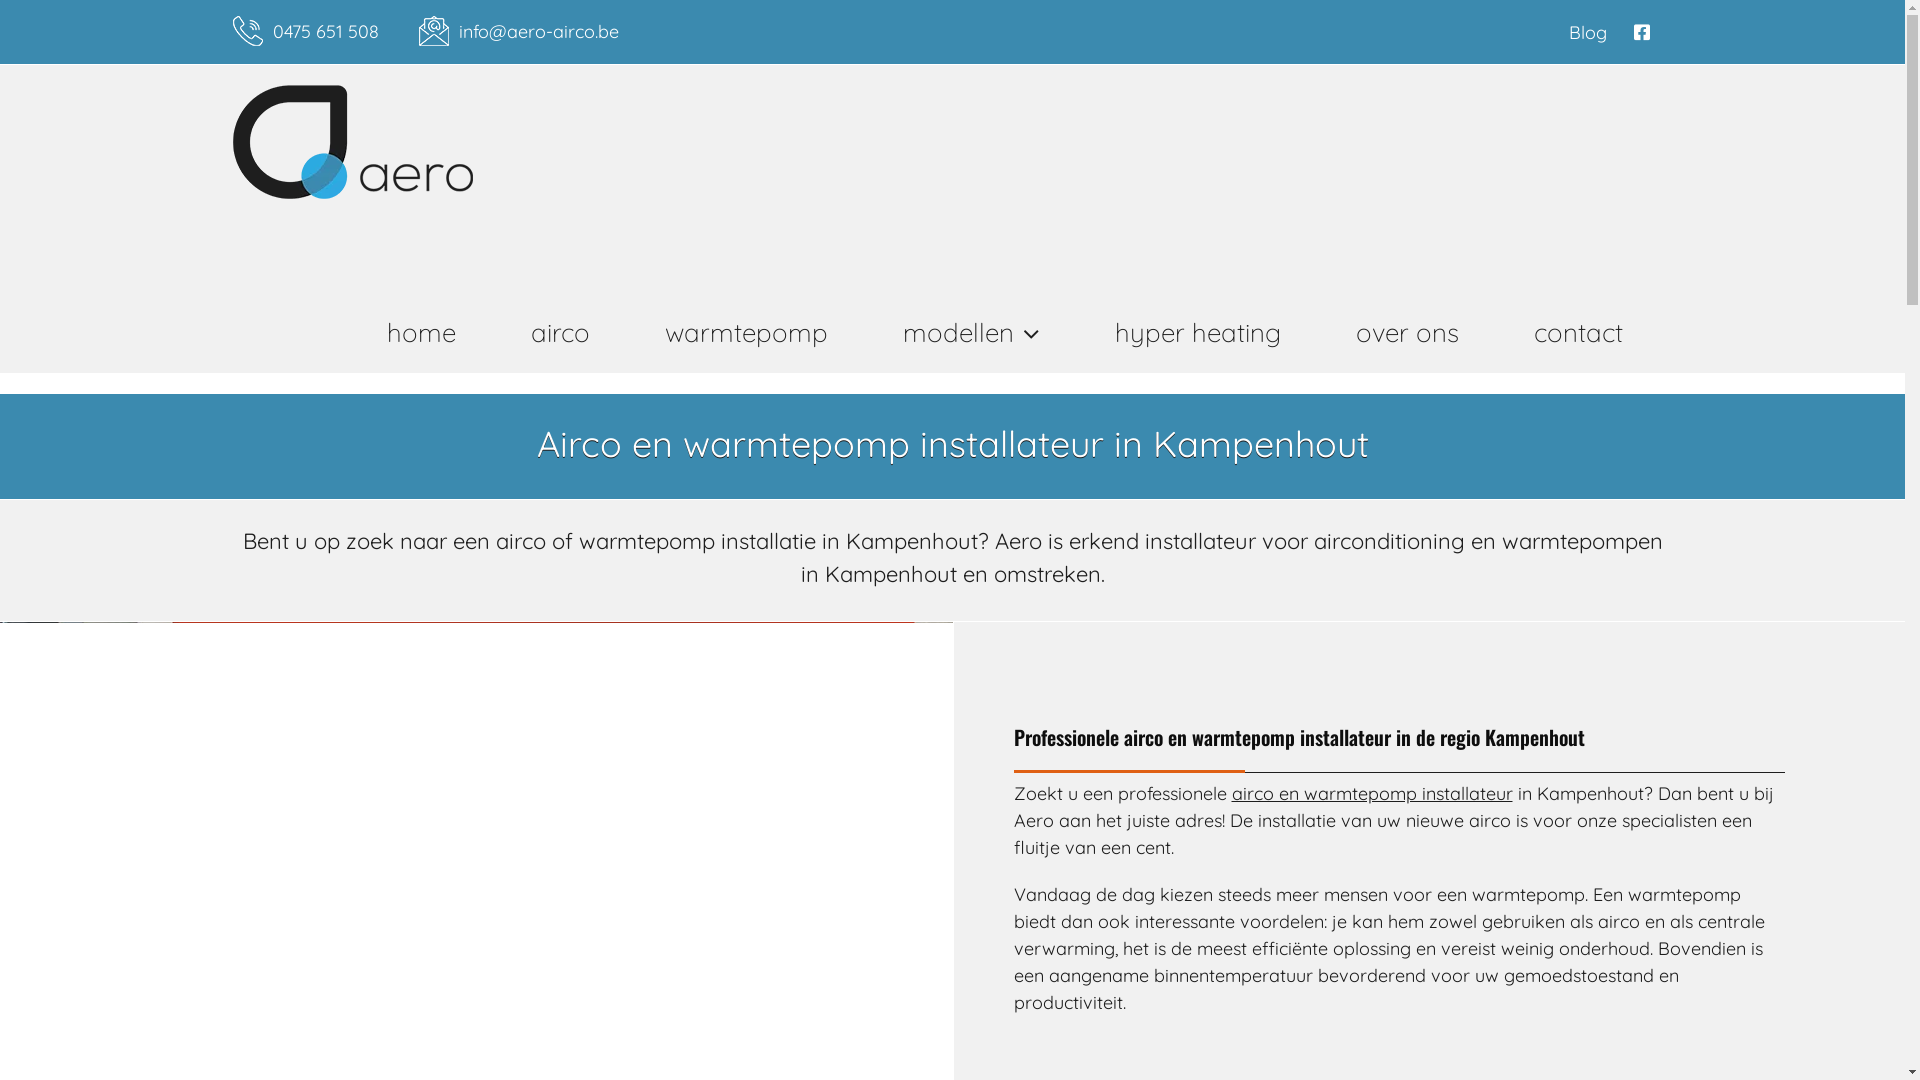  What do you see at coordinates (1646, 32) in the screenshot?
I see `Volg ons op Facebook` at bounding box center [1646, 32].